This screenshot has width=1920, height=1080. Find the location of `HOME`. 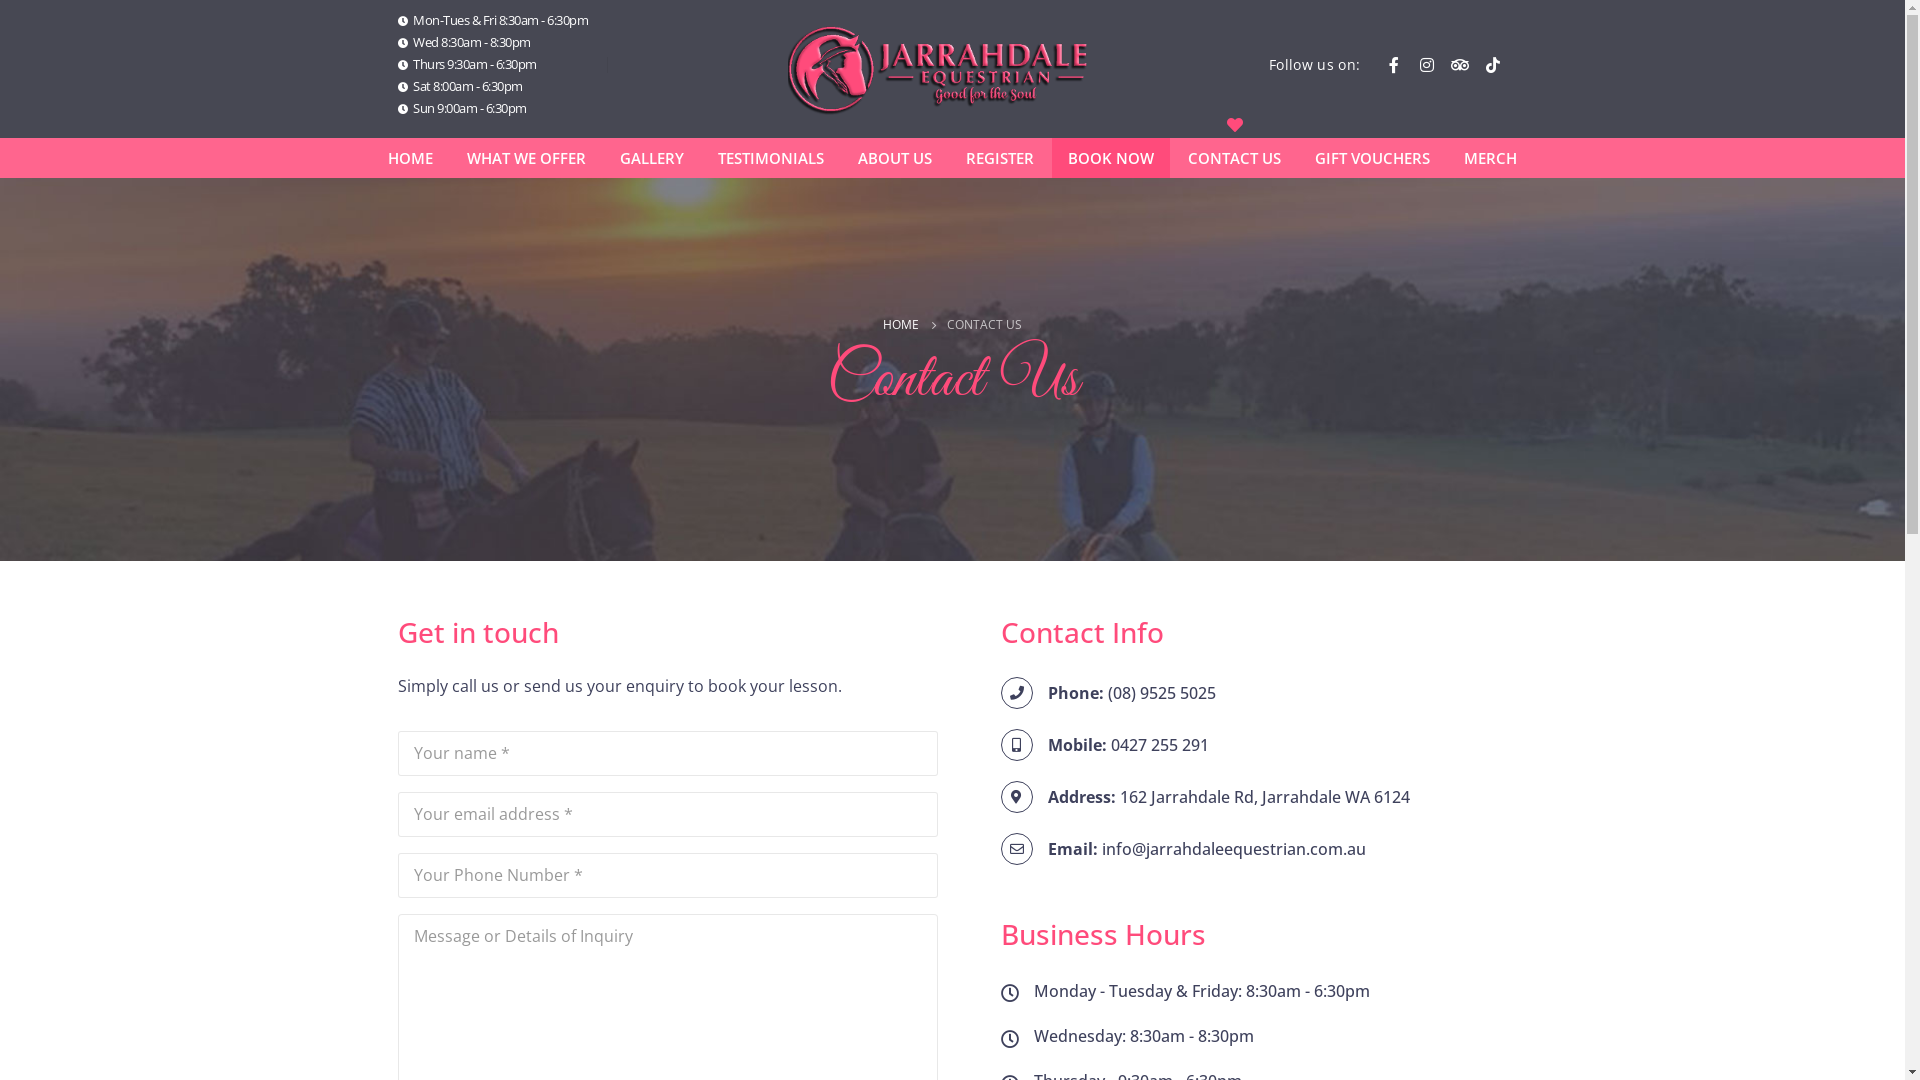

HOME is located at coordinates (410, 158).